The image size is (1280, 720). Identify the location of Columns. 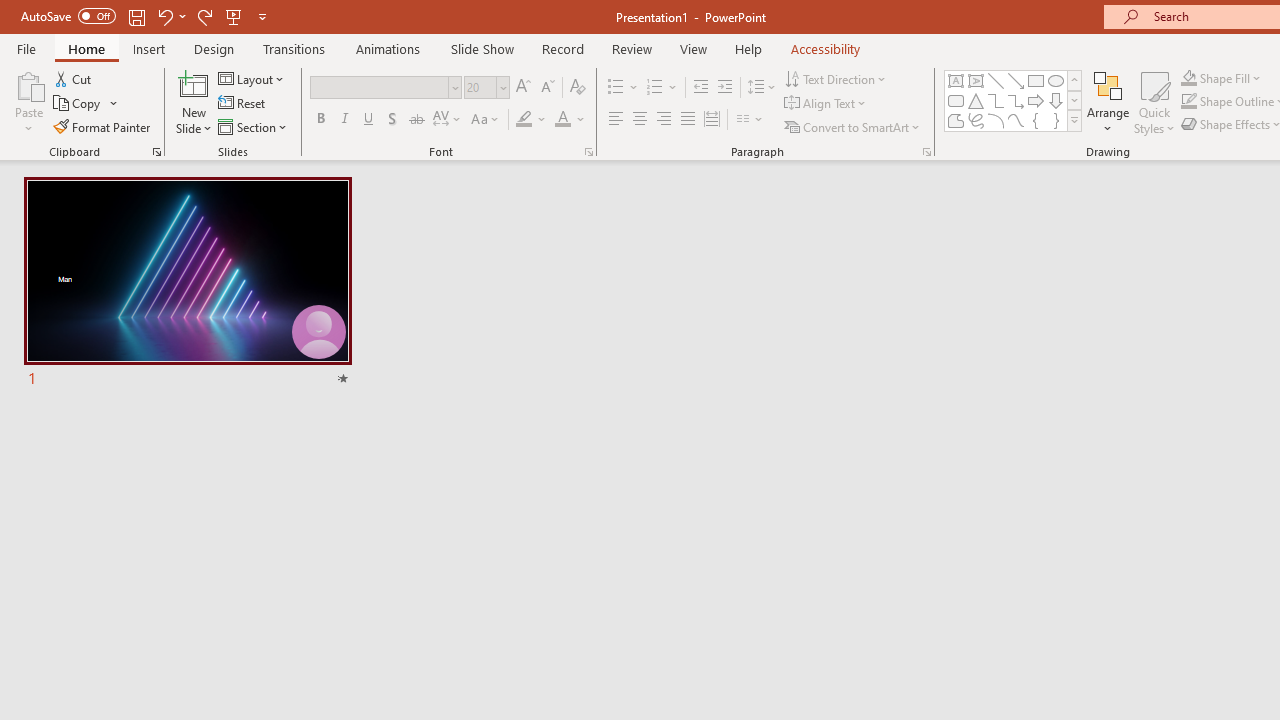
(750, 120).